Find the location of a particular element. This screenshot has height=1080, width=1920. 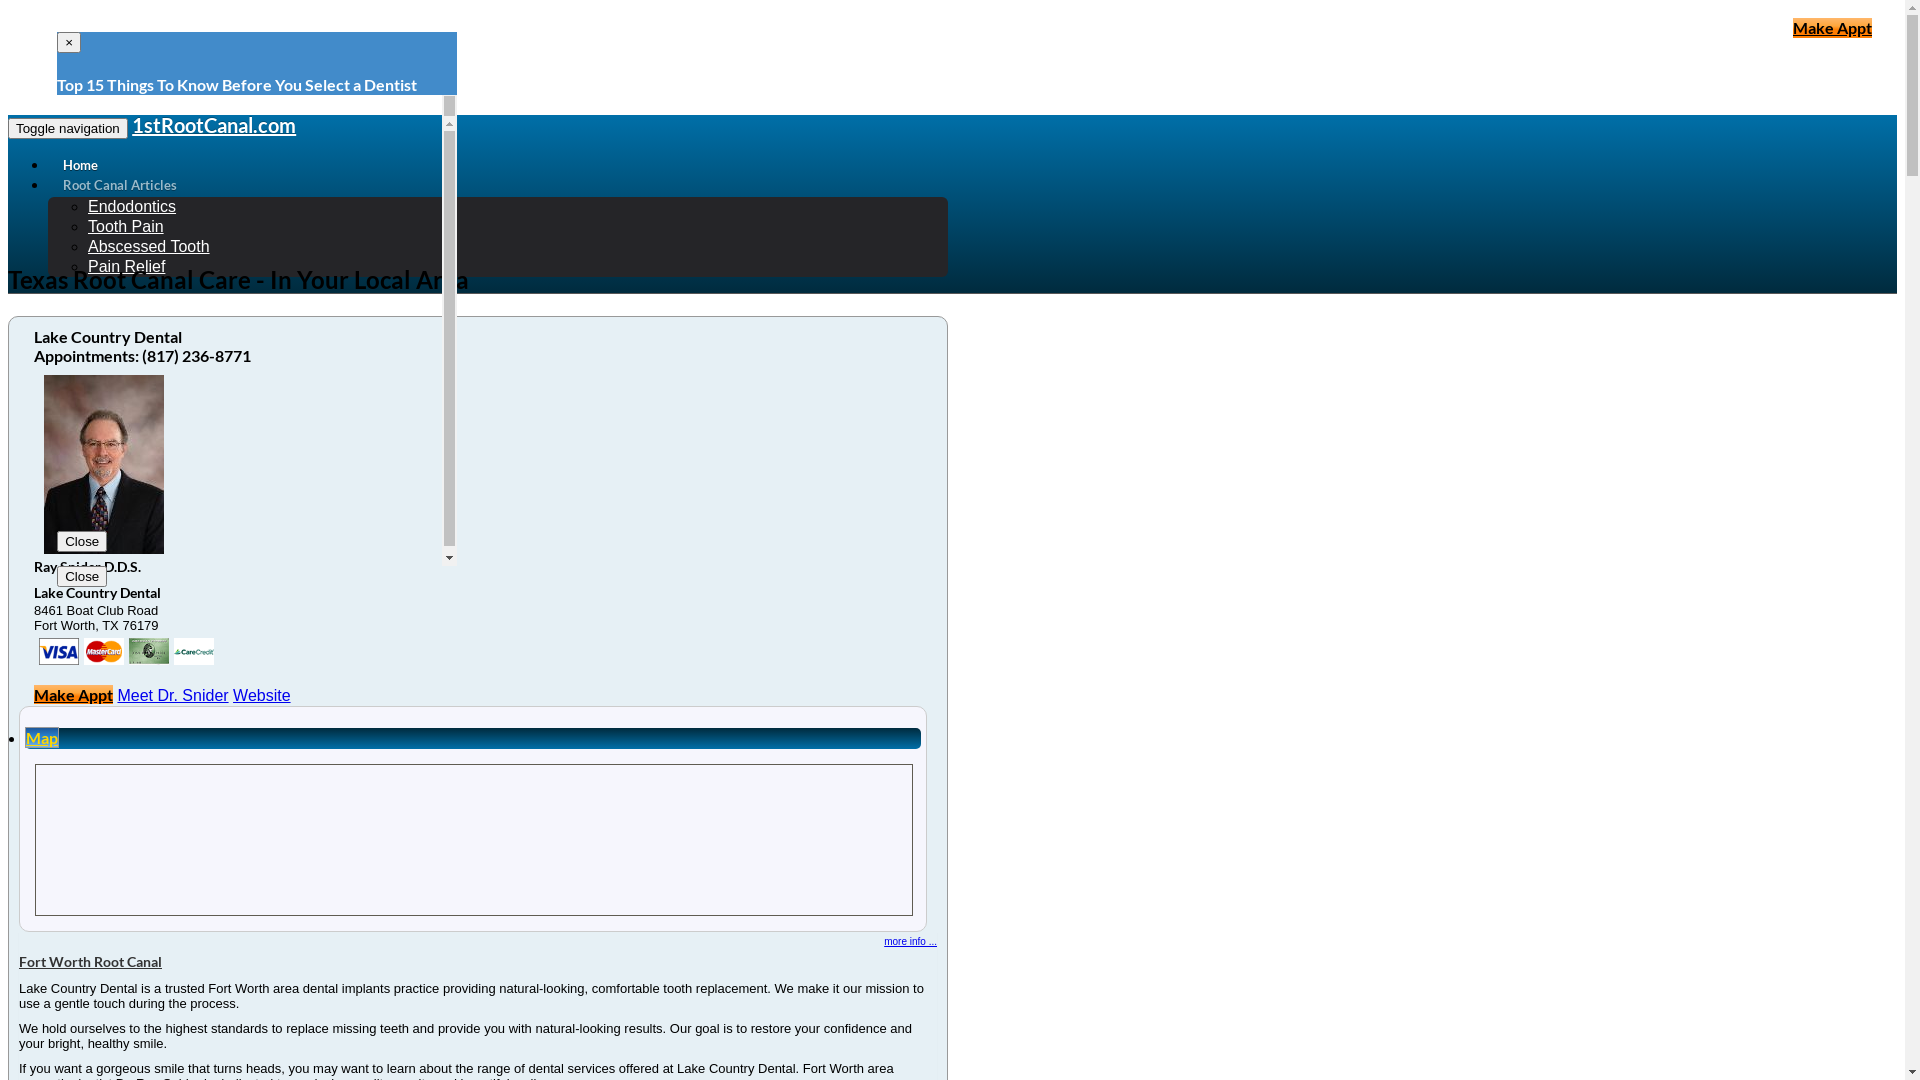

Make Appt is located at coordinates (74, 694).